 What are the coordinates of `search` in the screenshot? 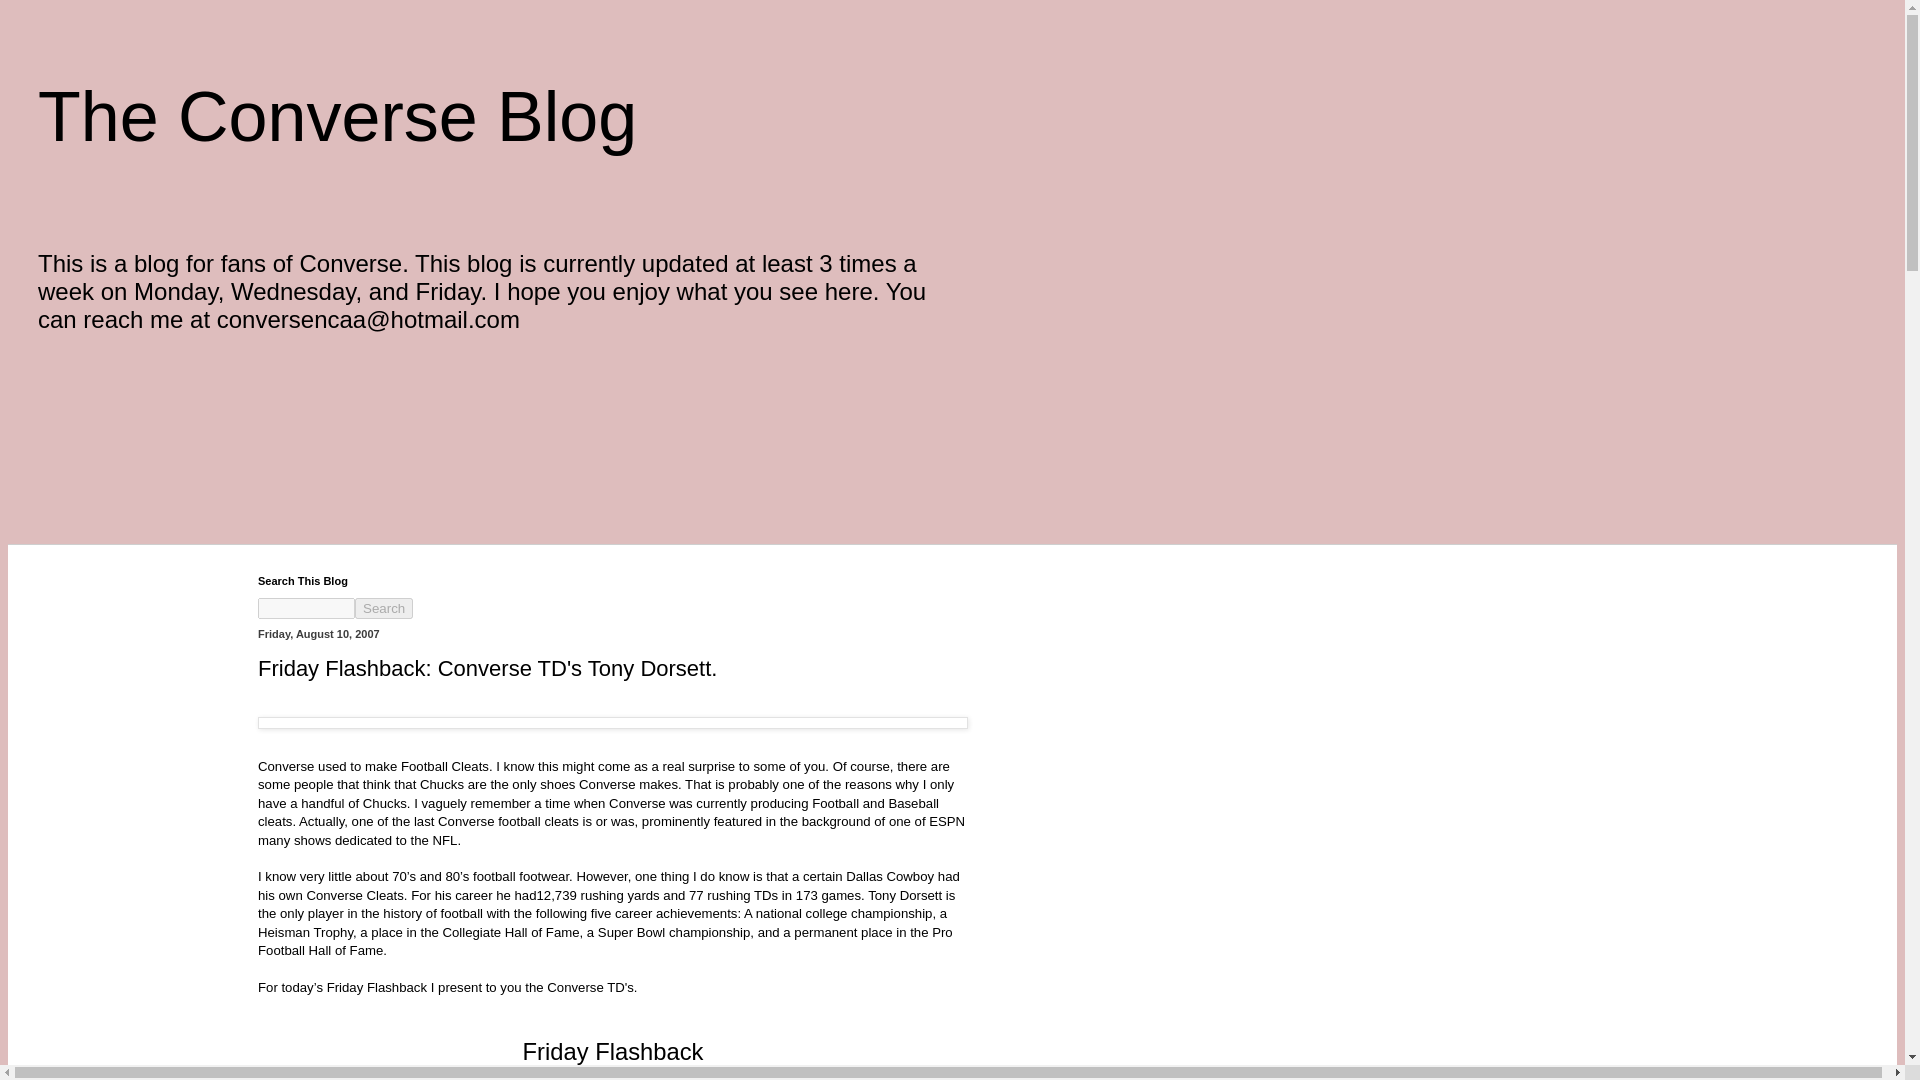 It's located at (384, 608).